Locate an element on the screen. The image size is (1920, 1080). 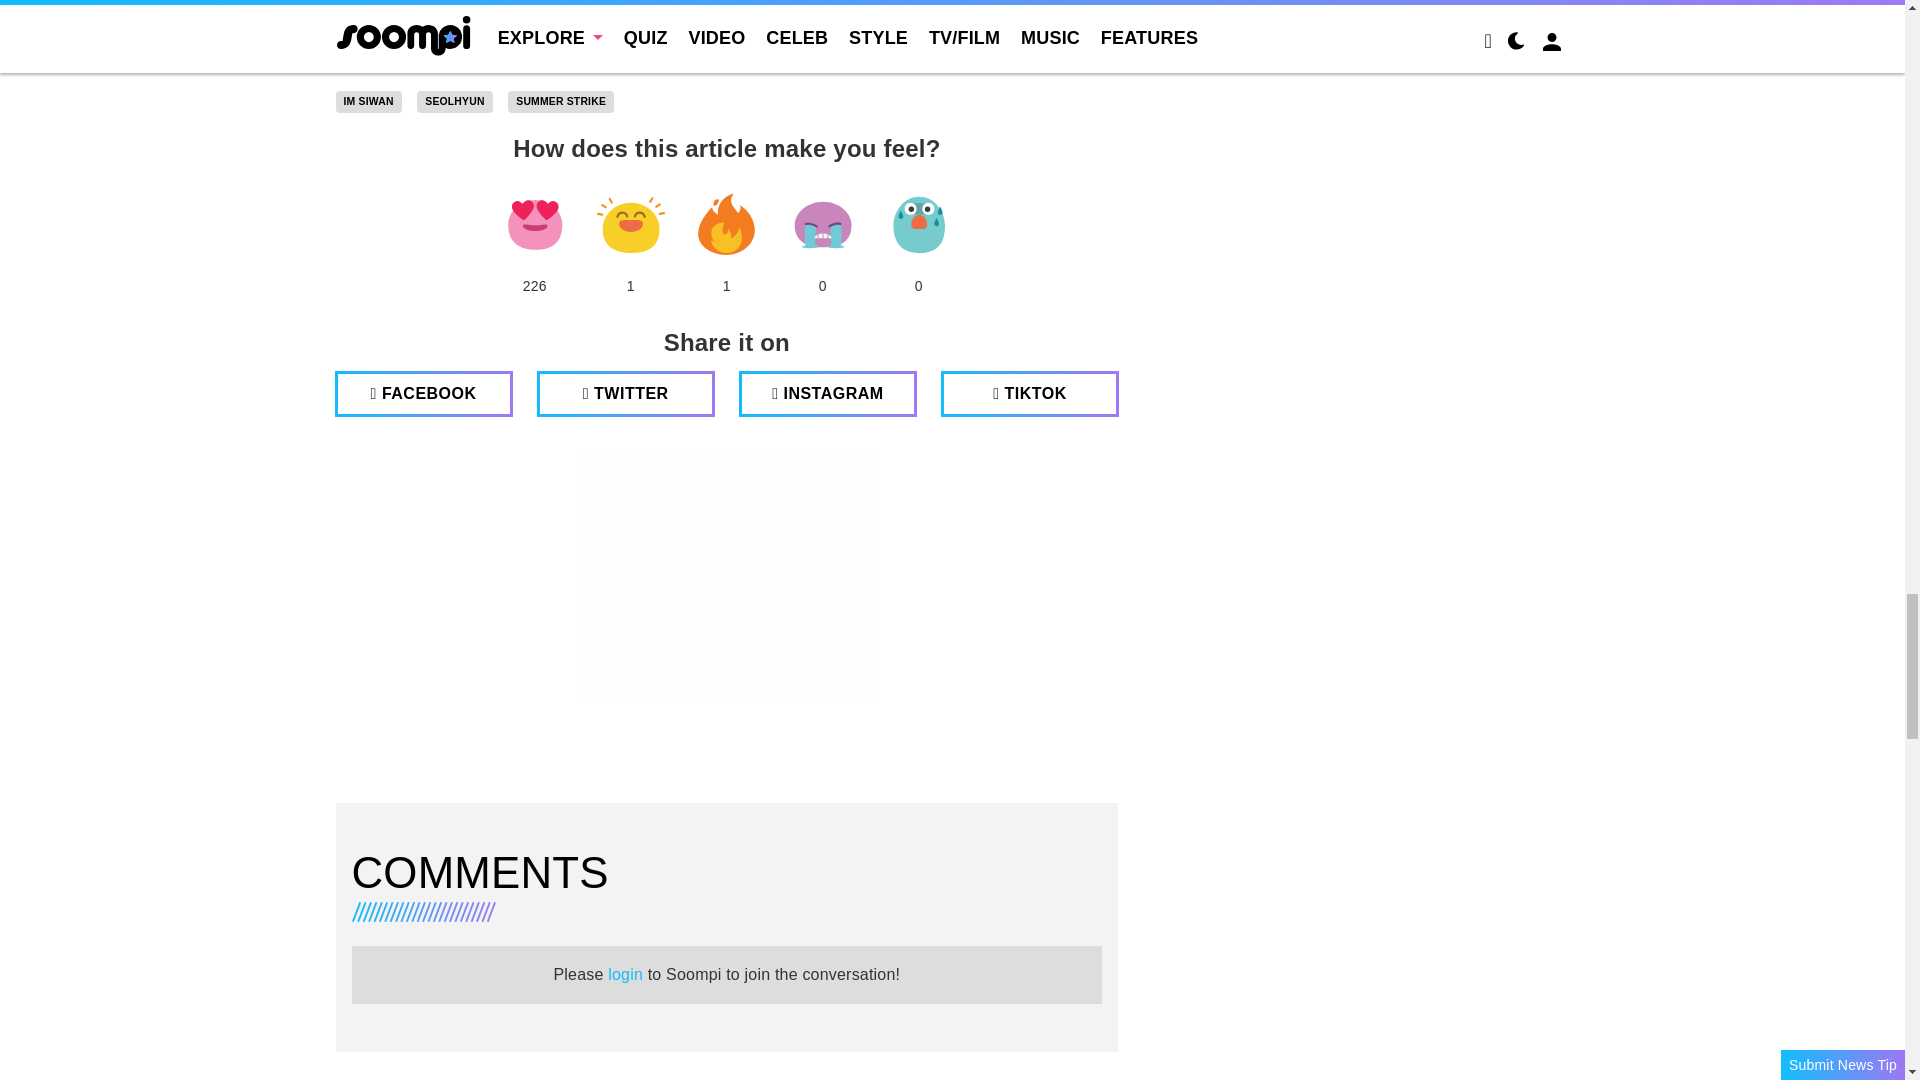
Heart is located at coordinates (534, 224).